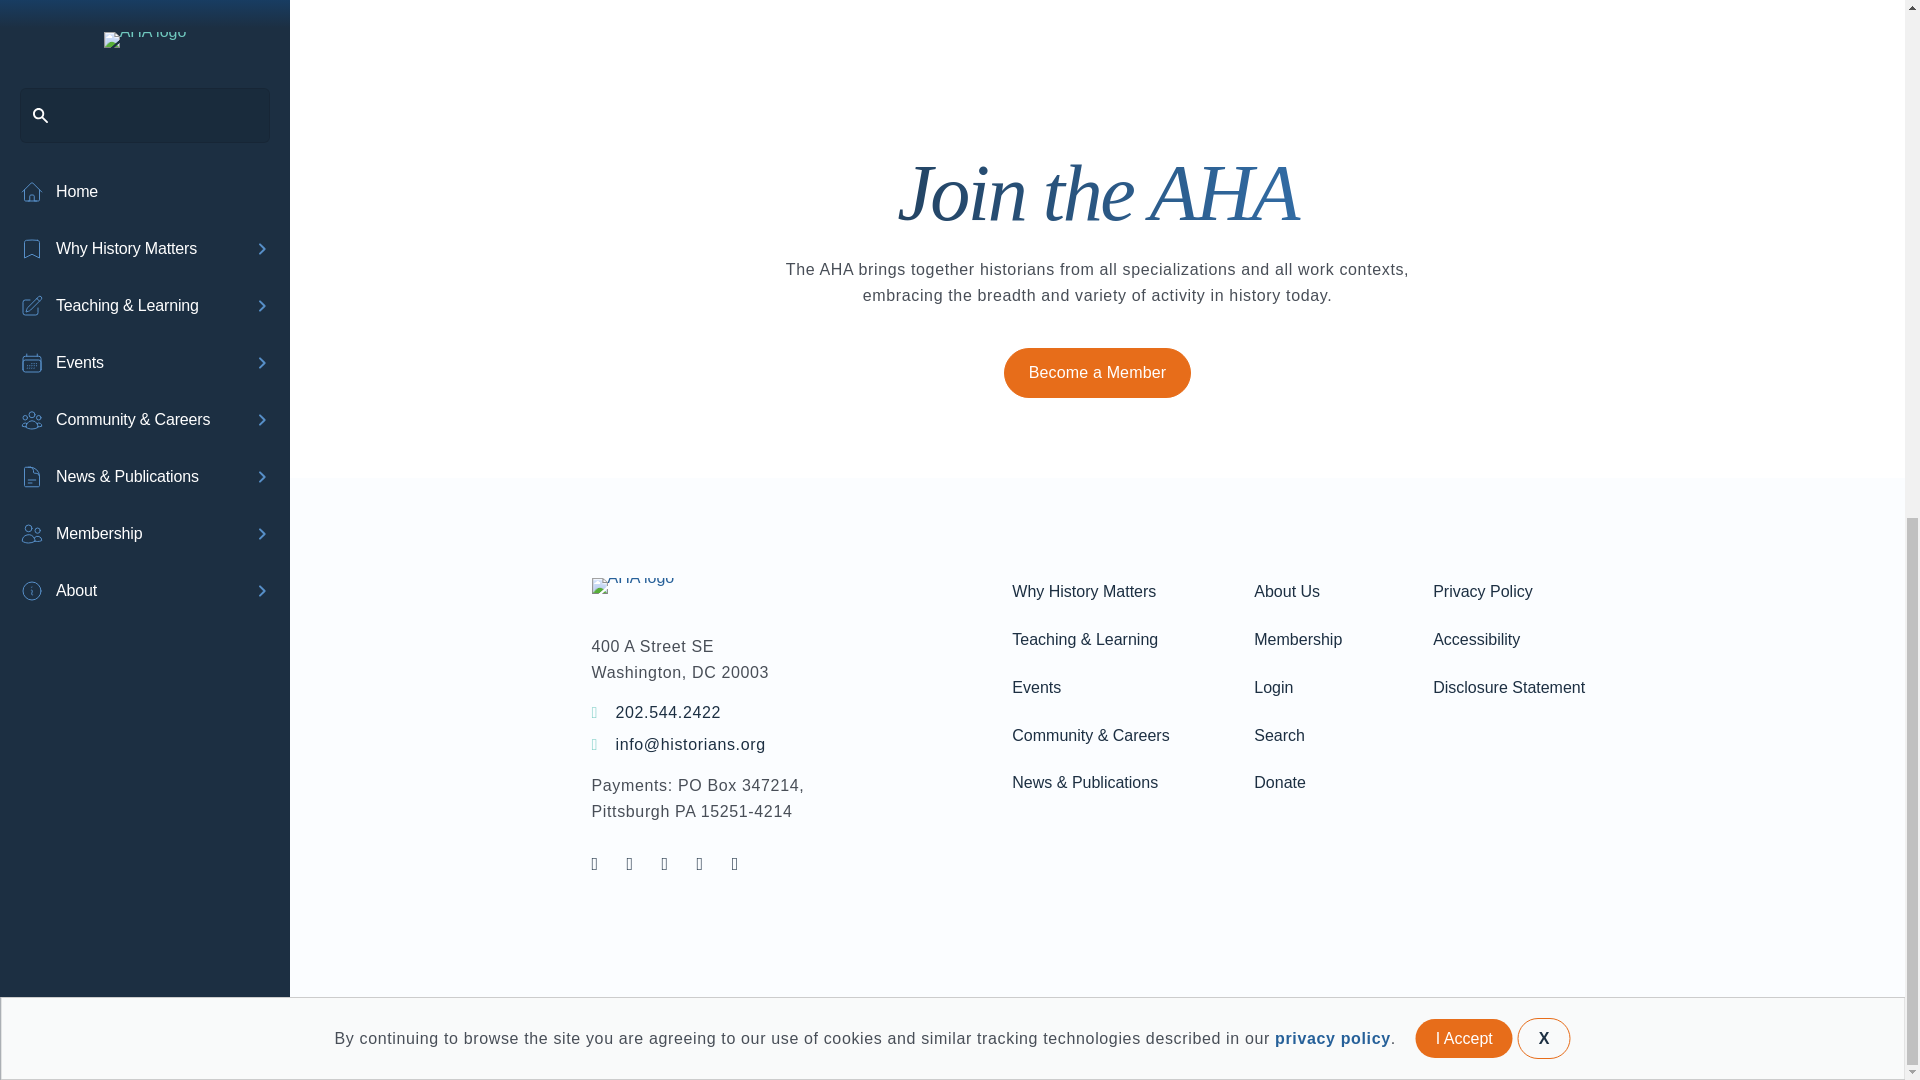 This screenshot has height=1080, width=1920. I want to click on I Accept, so click(1464, 42).